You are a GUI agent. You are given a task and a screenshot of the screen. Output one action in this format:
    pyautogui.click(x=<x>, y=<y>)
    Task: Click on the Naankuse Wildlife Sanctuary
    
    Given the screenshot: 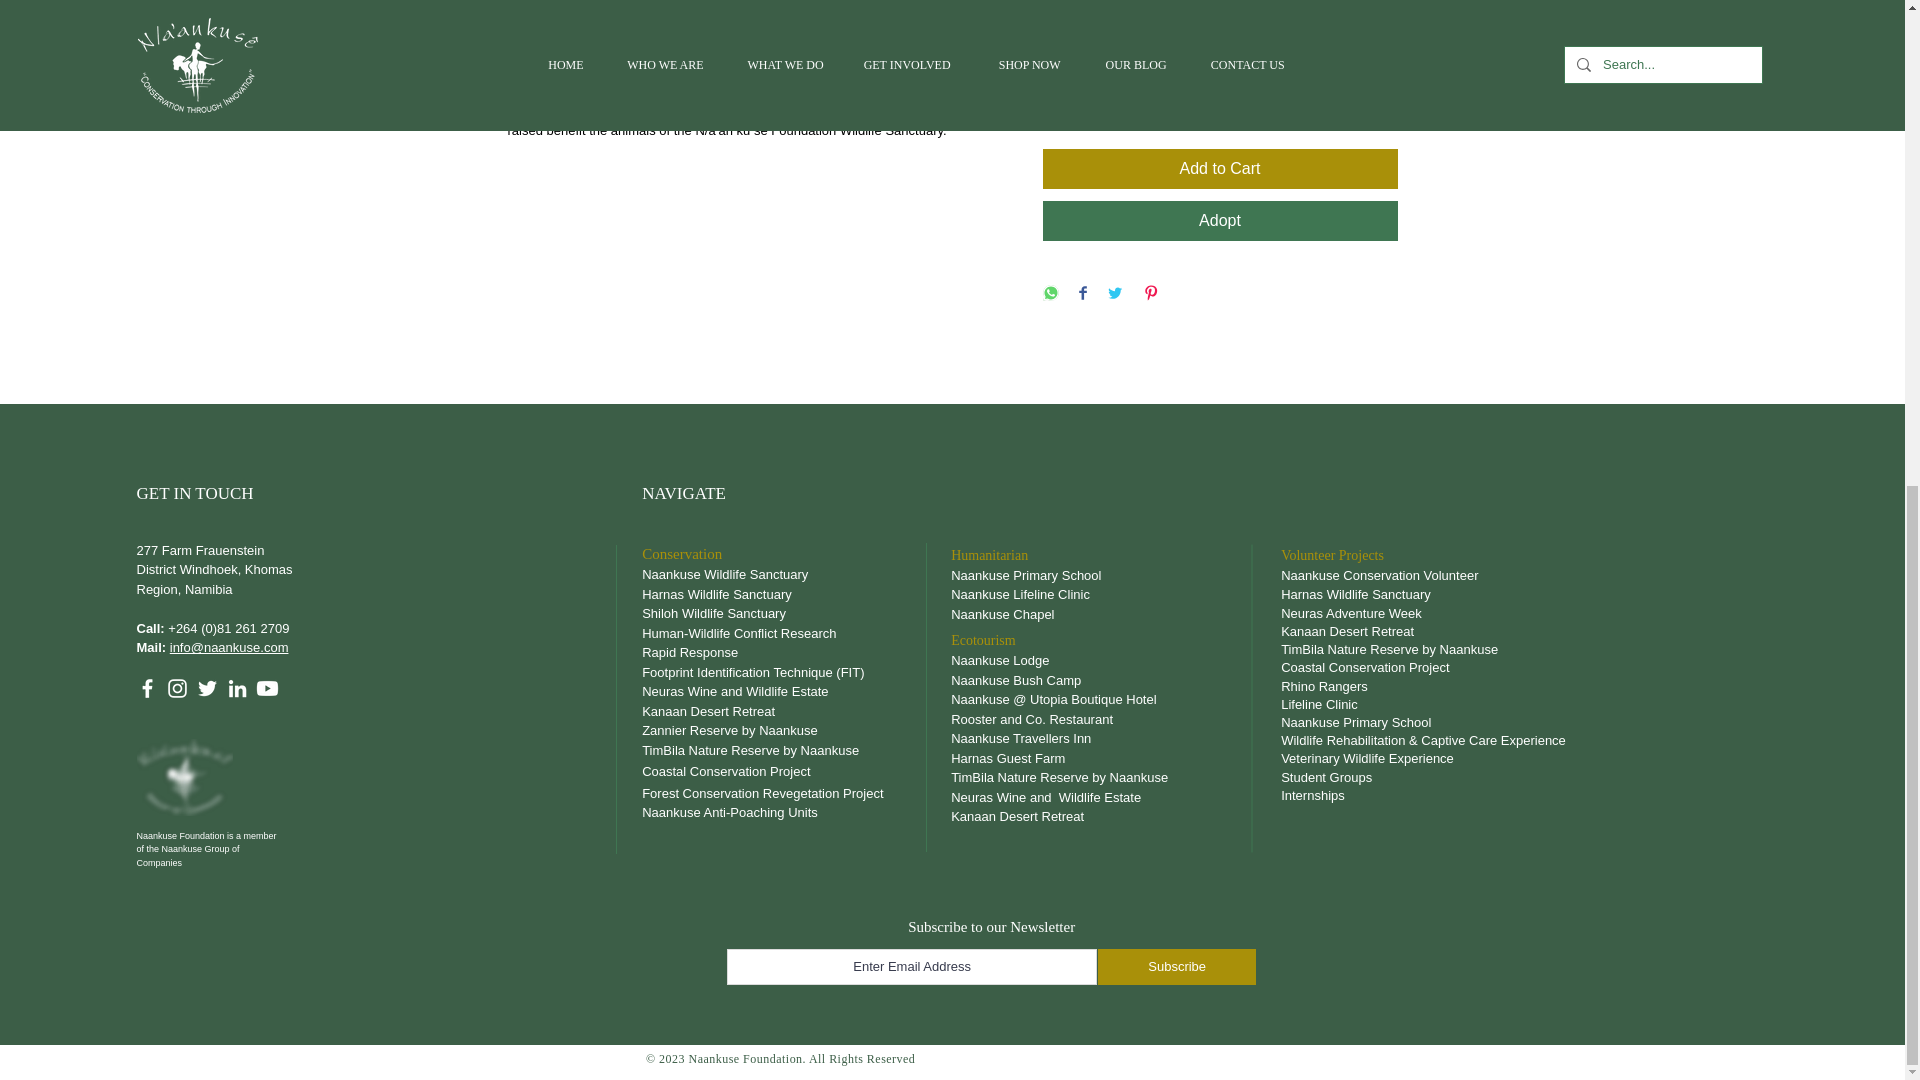 What is the action you would take?
    pyautogui.click(x=724, y=574)
    